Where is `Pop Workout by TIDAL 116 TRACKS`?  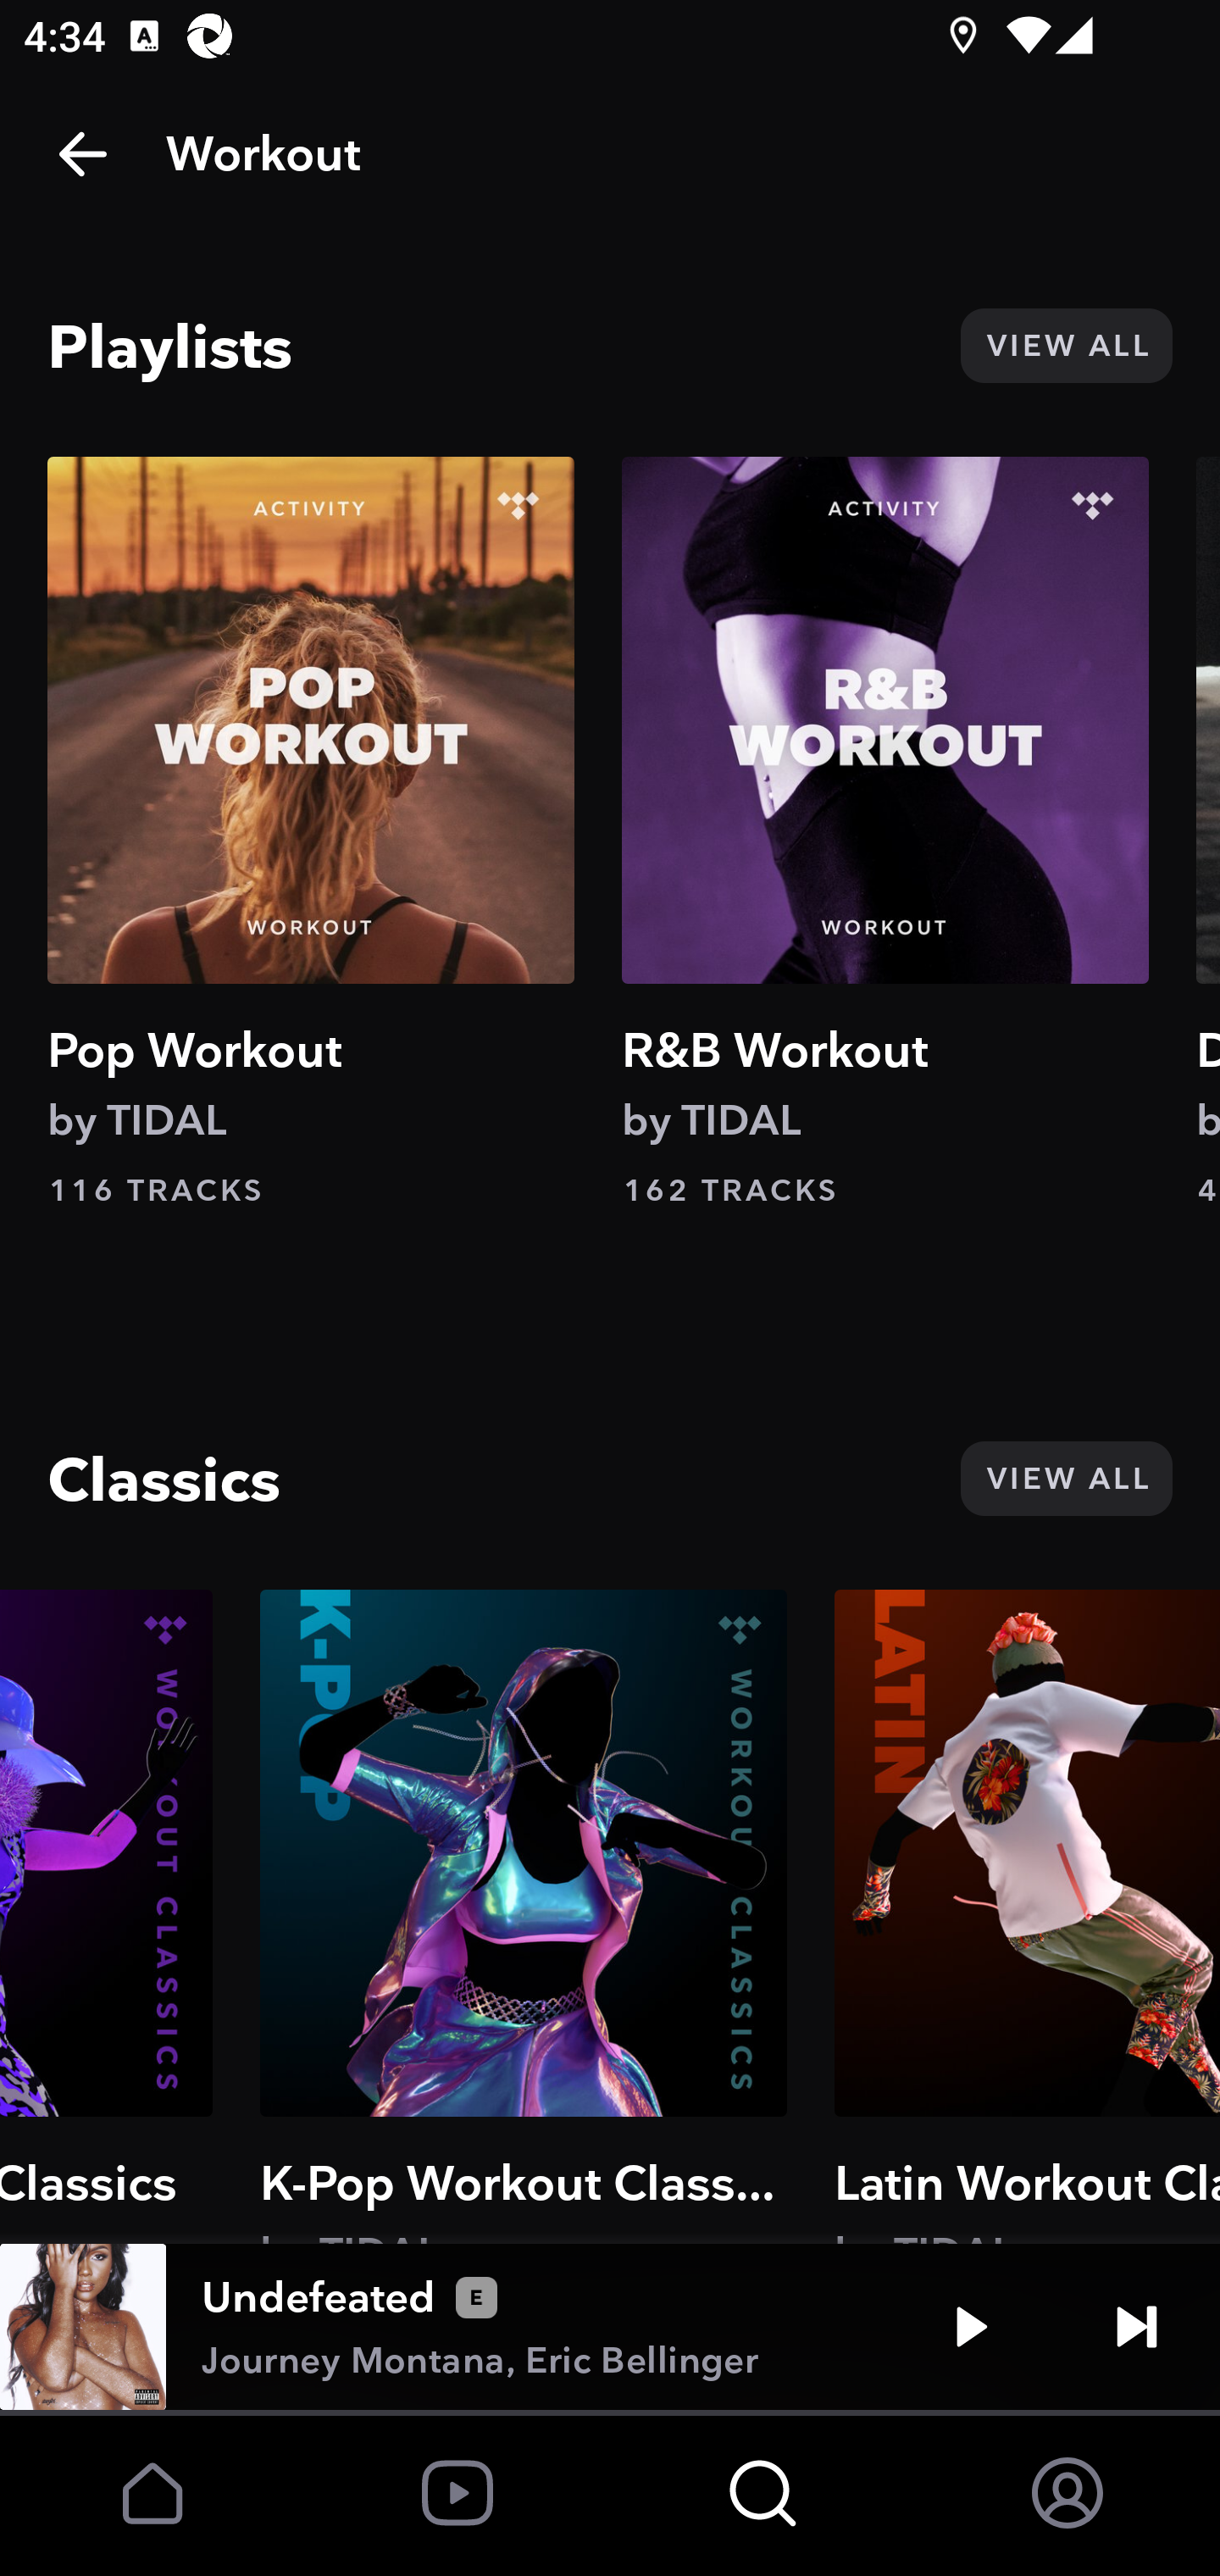
Pop Workout by TIDAL 116 TRACKS is located at coordinates (311, 833).